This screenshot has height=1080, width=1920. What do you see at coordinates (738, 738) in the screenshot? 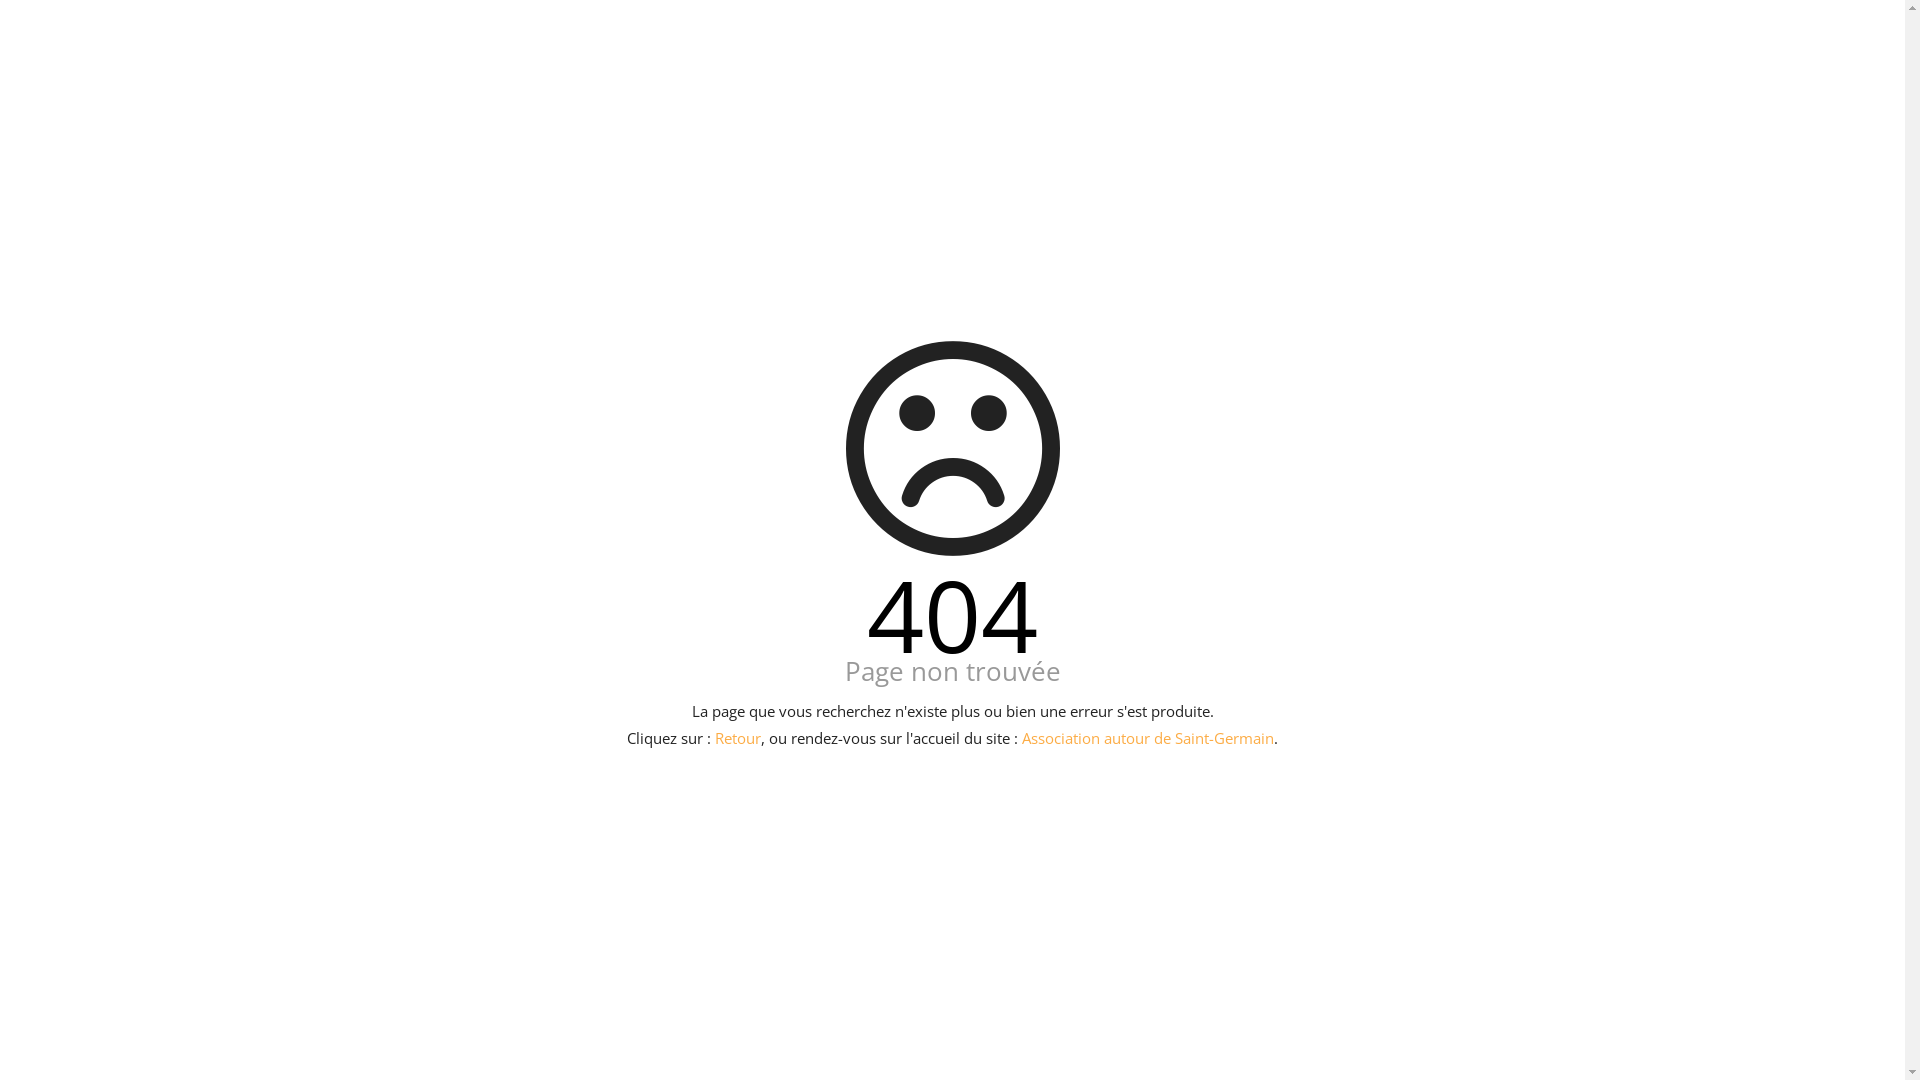
I see `Retour` at bounding box center [738, 738].